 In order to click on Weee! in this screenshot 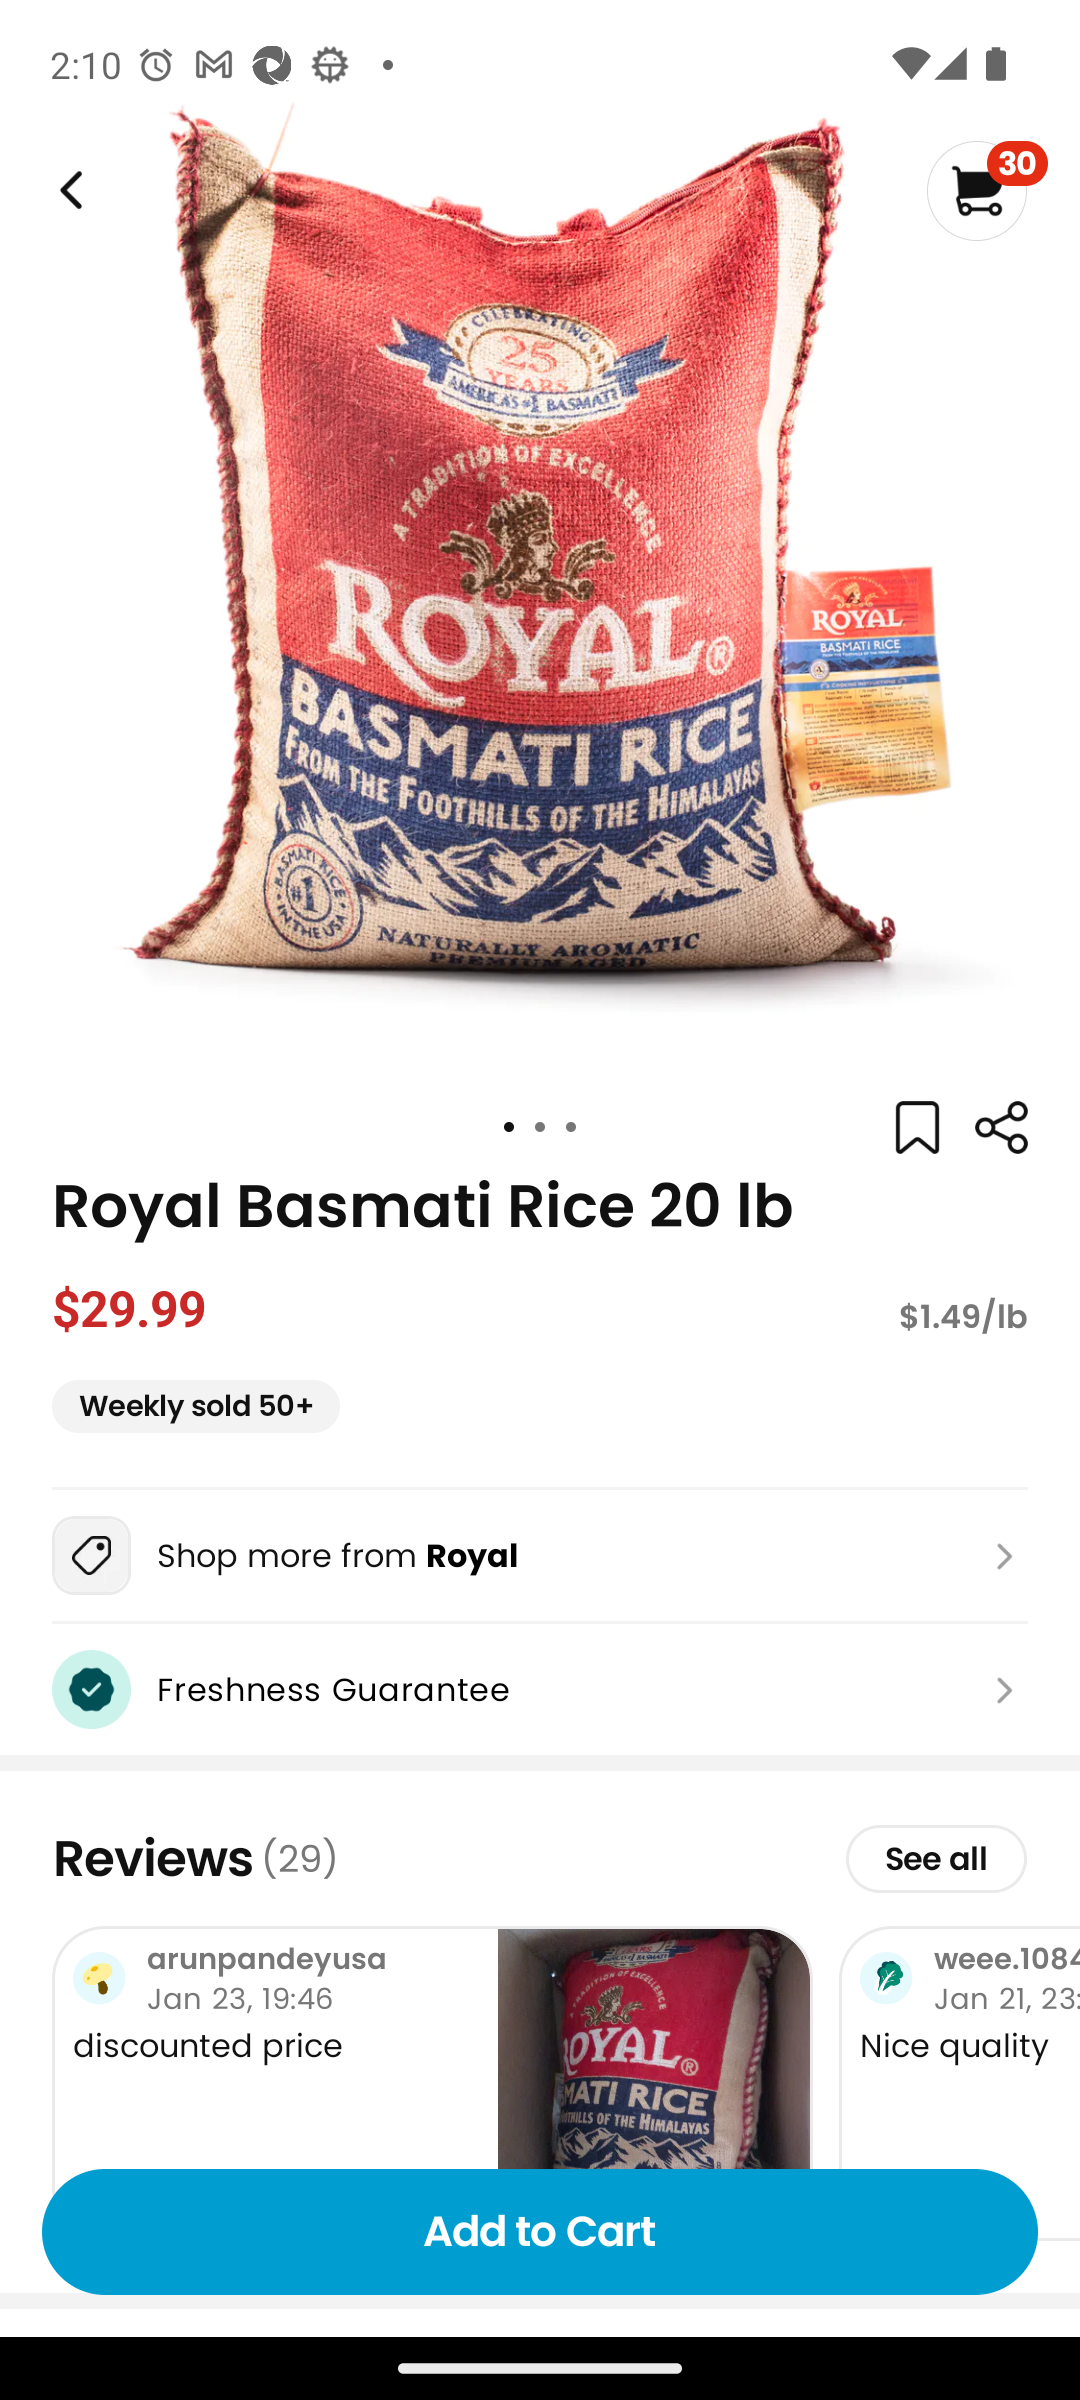, I will do `click(1000, 1128)`.